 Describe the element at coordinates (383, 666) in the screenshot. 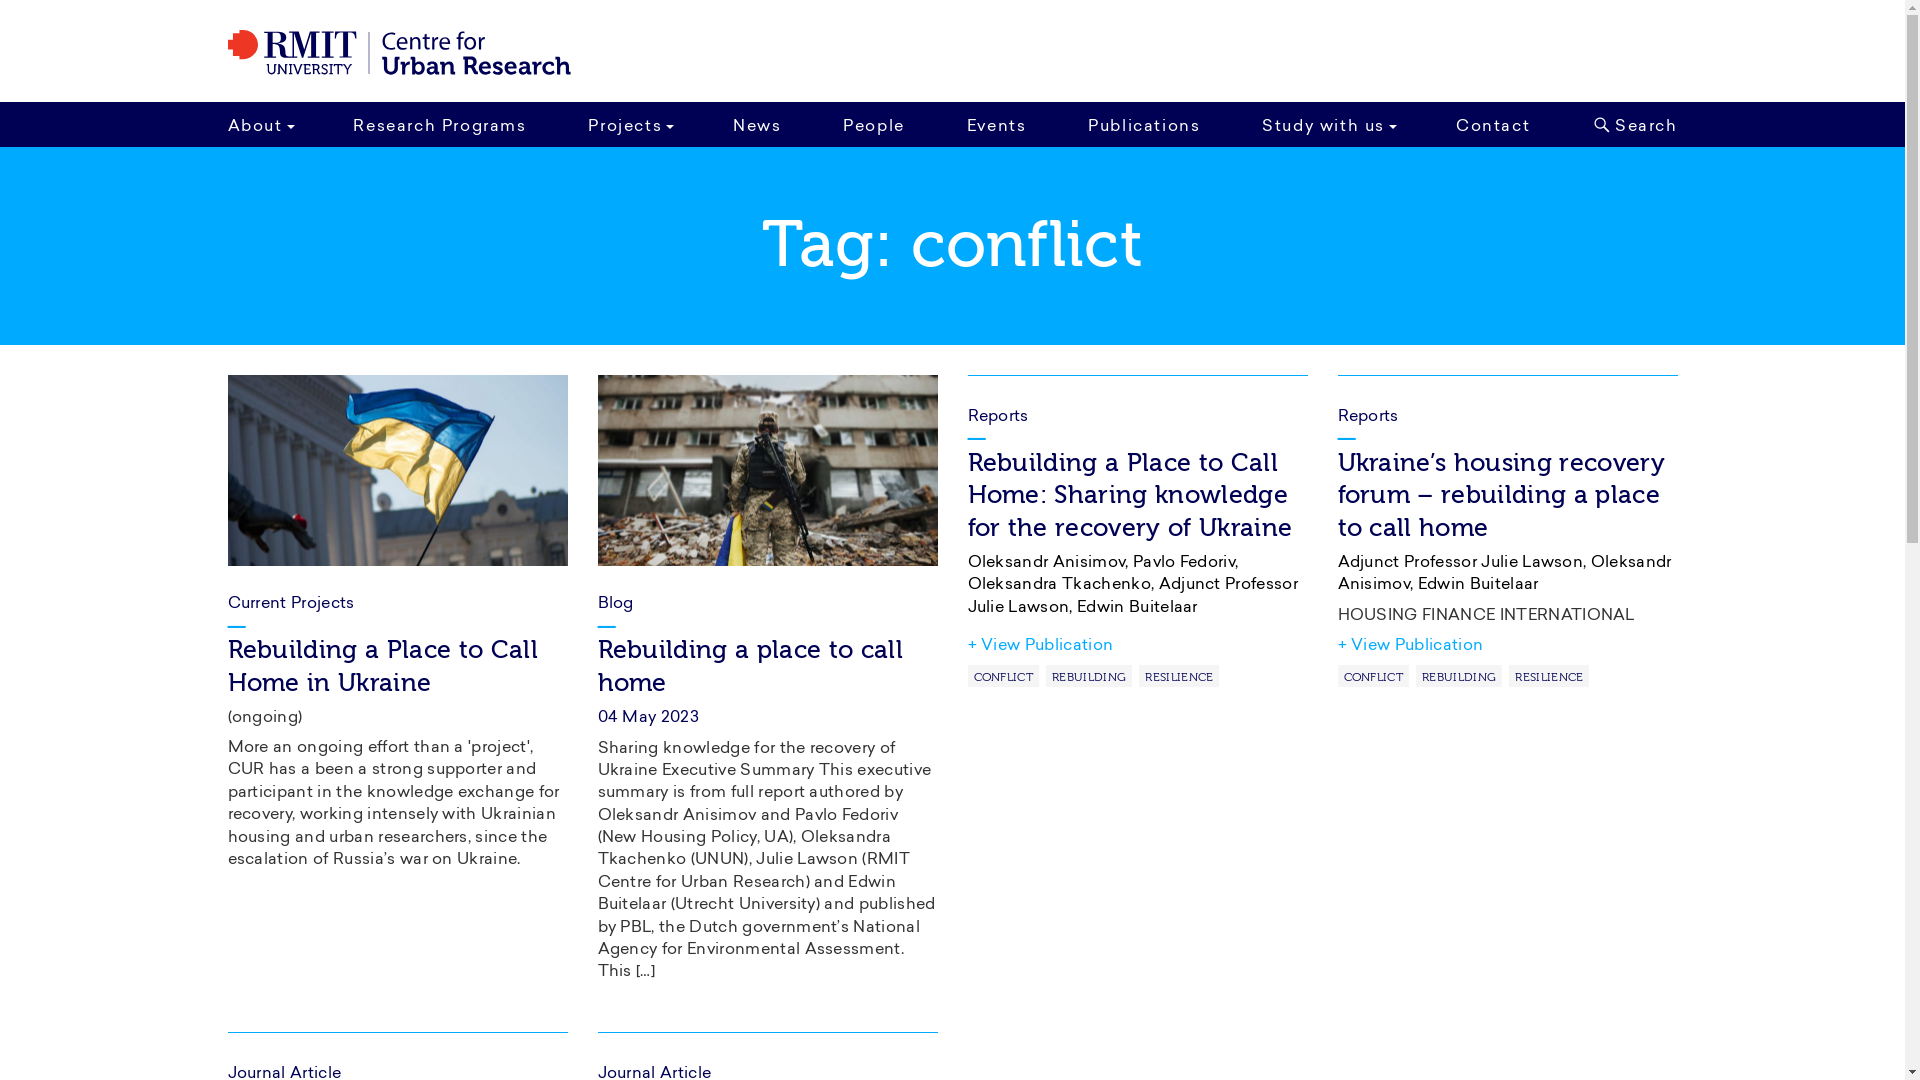

I see `Rebuilding a Place to Call Home in Ukraine` at that location.